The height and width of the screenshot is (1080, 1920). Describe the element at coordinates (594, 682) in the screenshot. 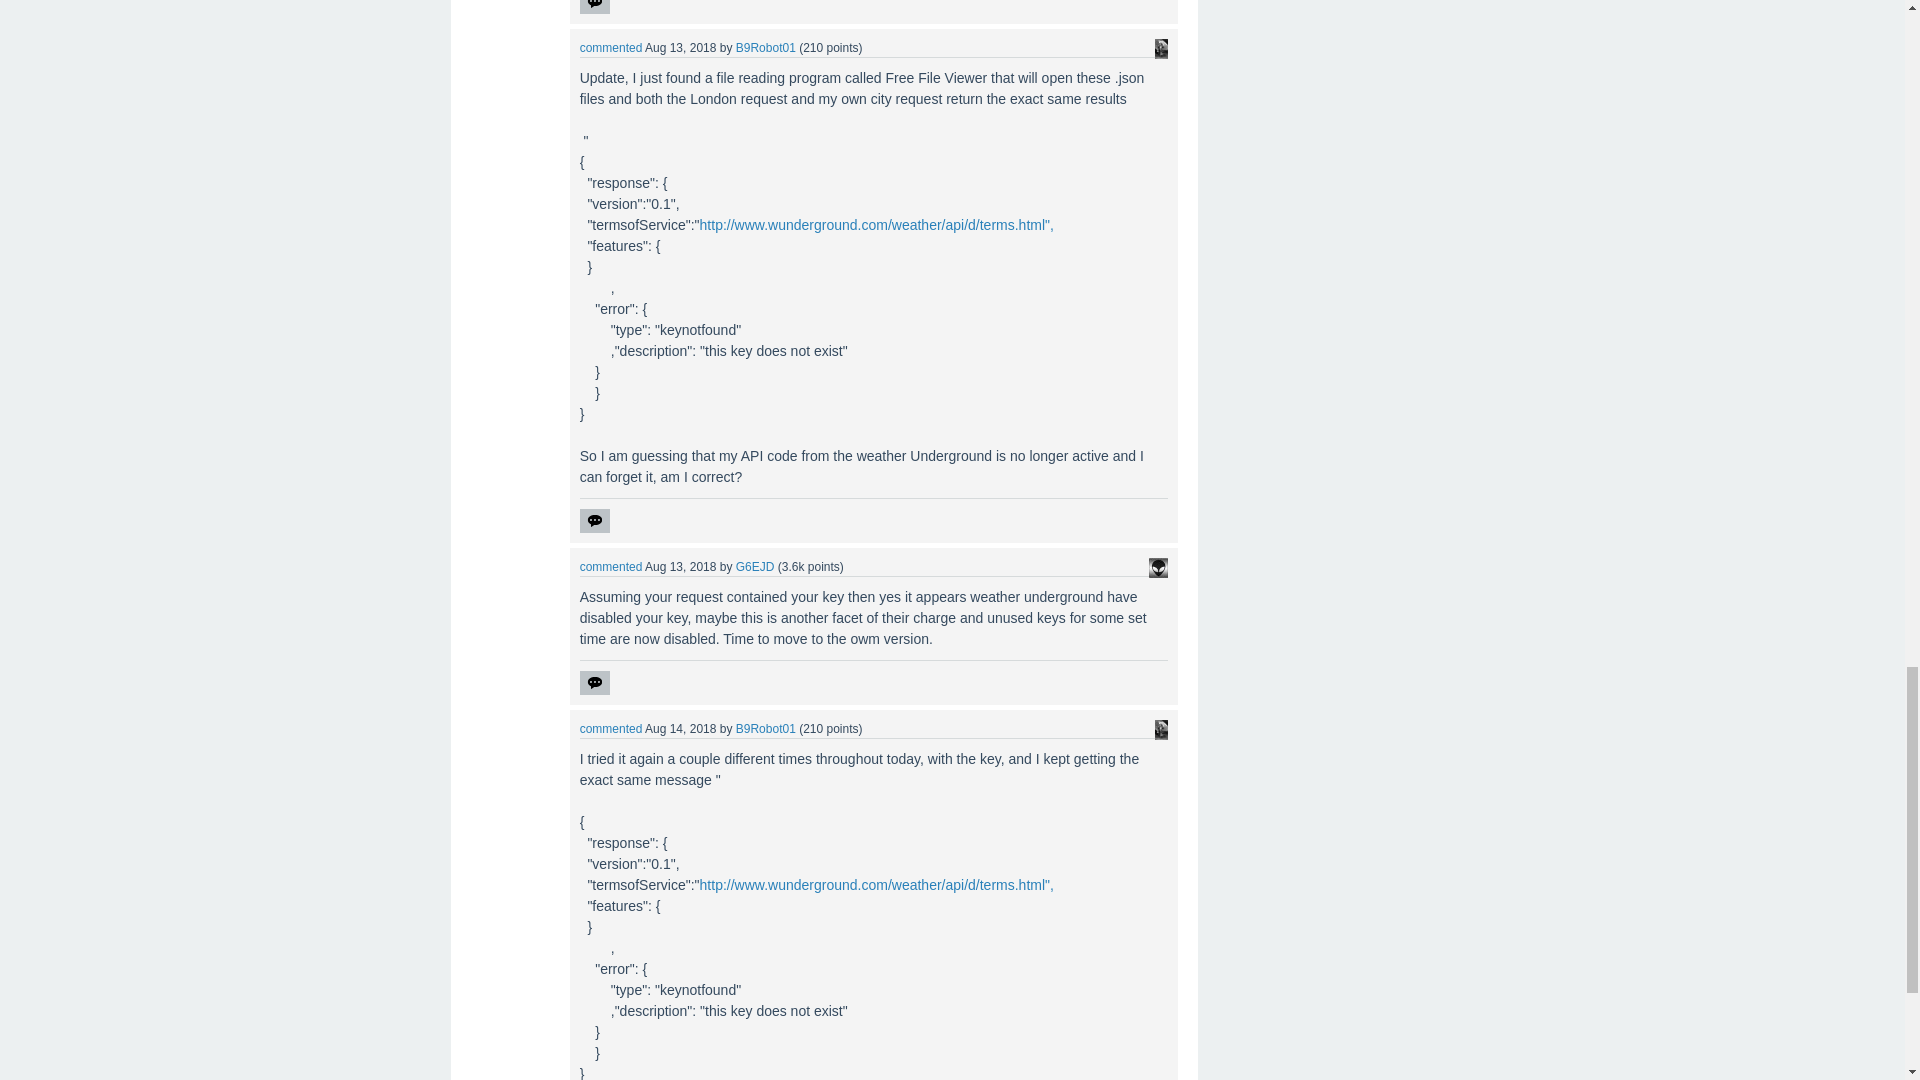

I see `reply` at that location.